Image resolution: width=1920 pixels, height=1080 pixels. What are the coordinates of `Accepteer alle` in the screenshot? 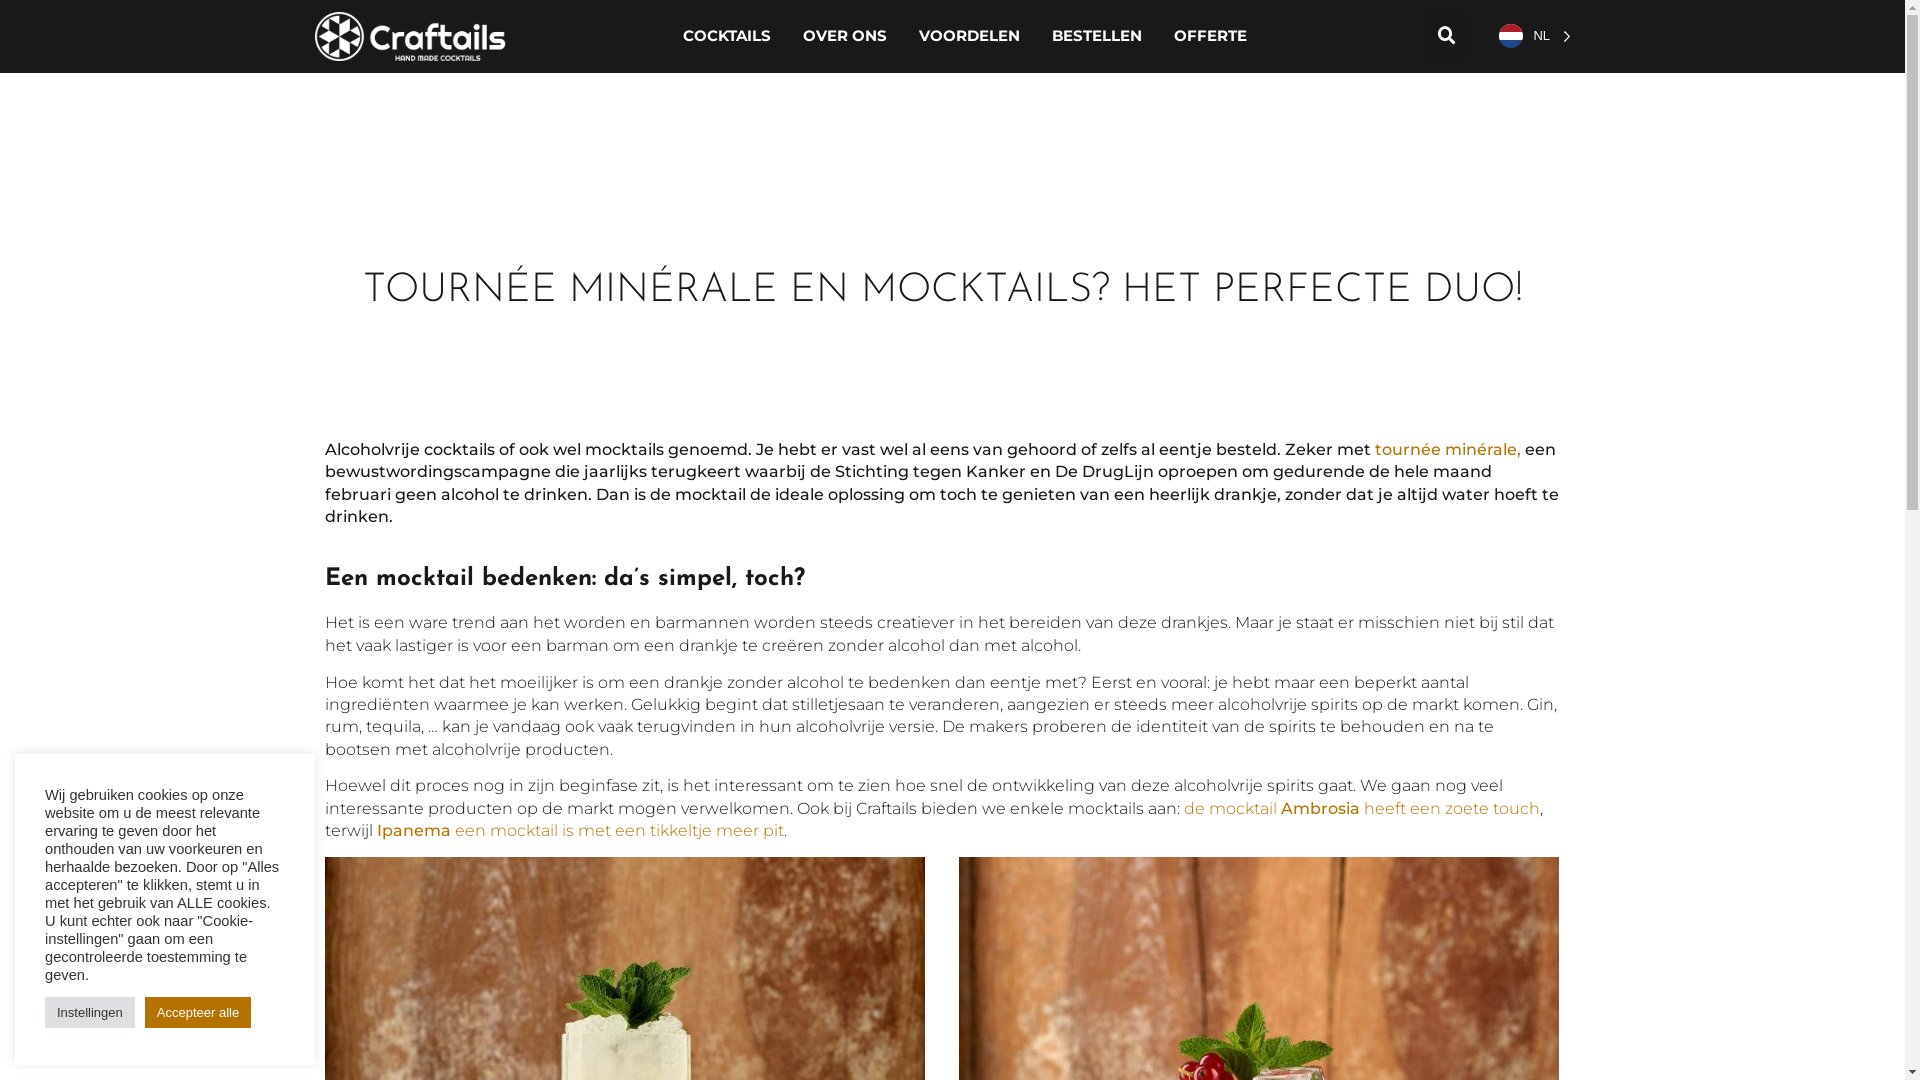 It's located at (198, 1012).